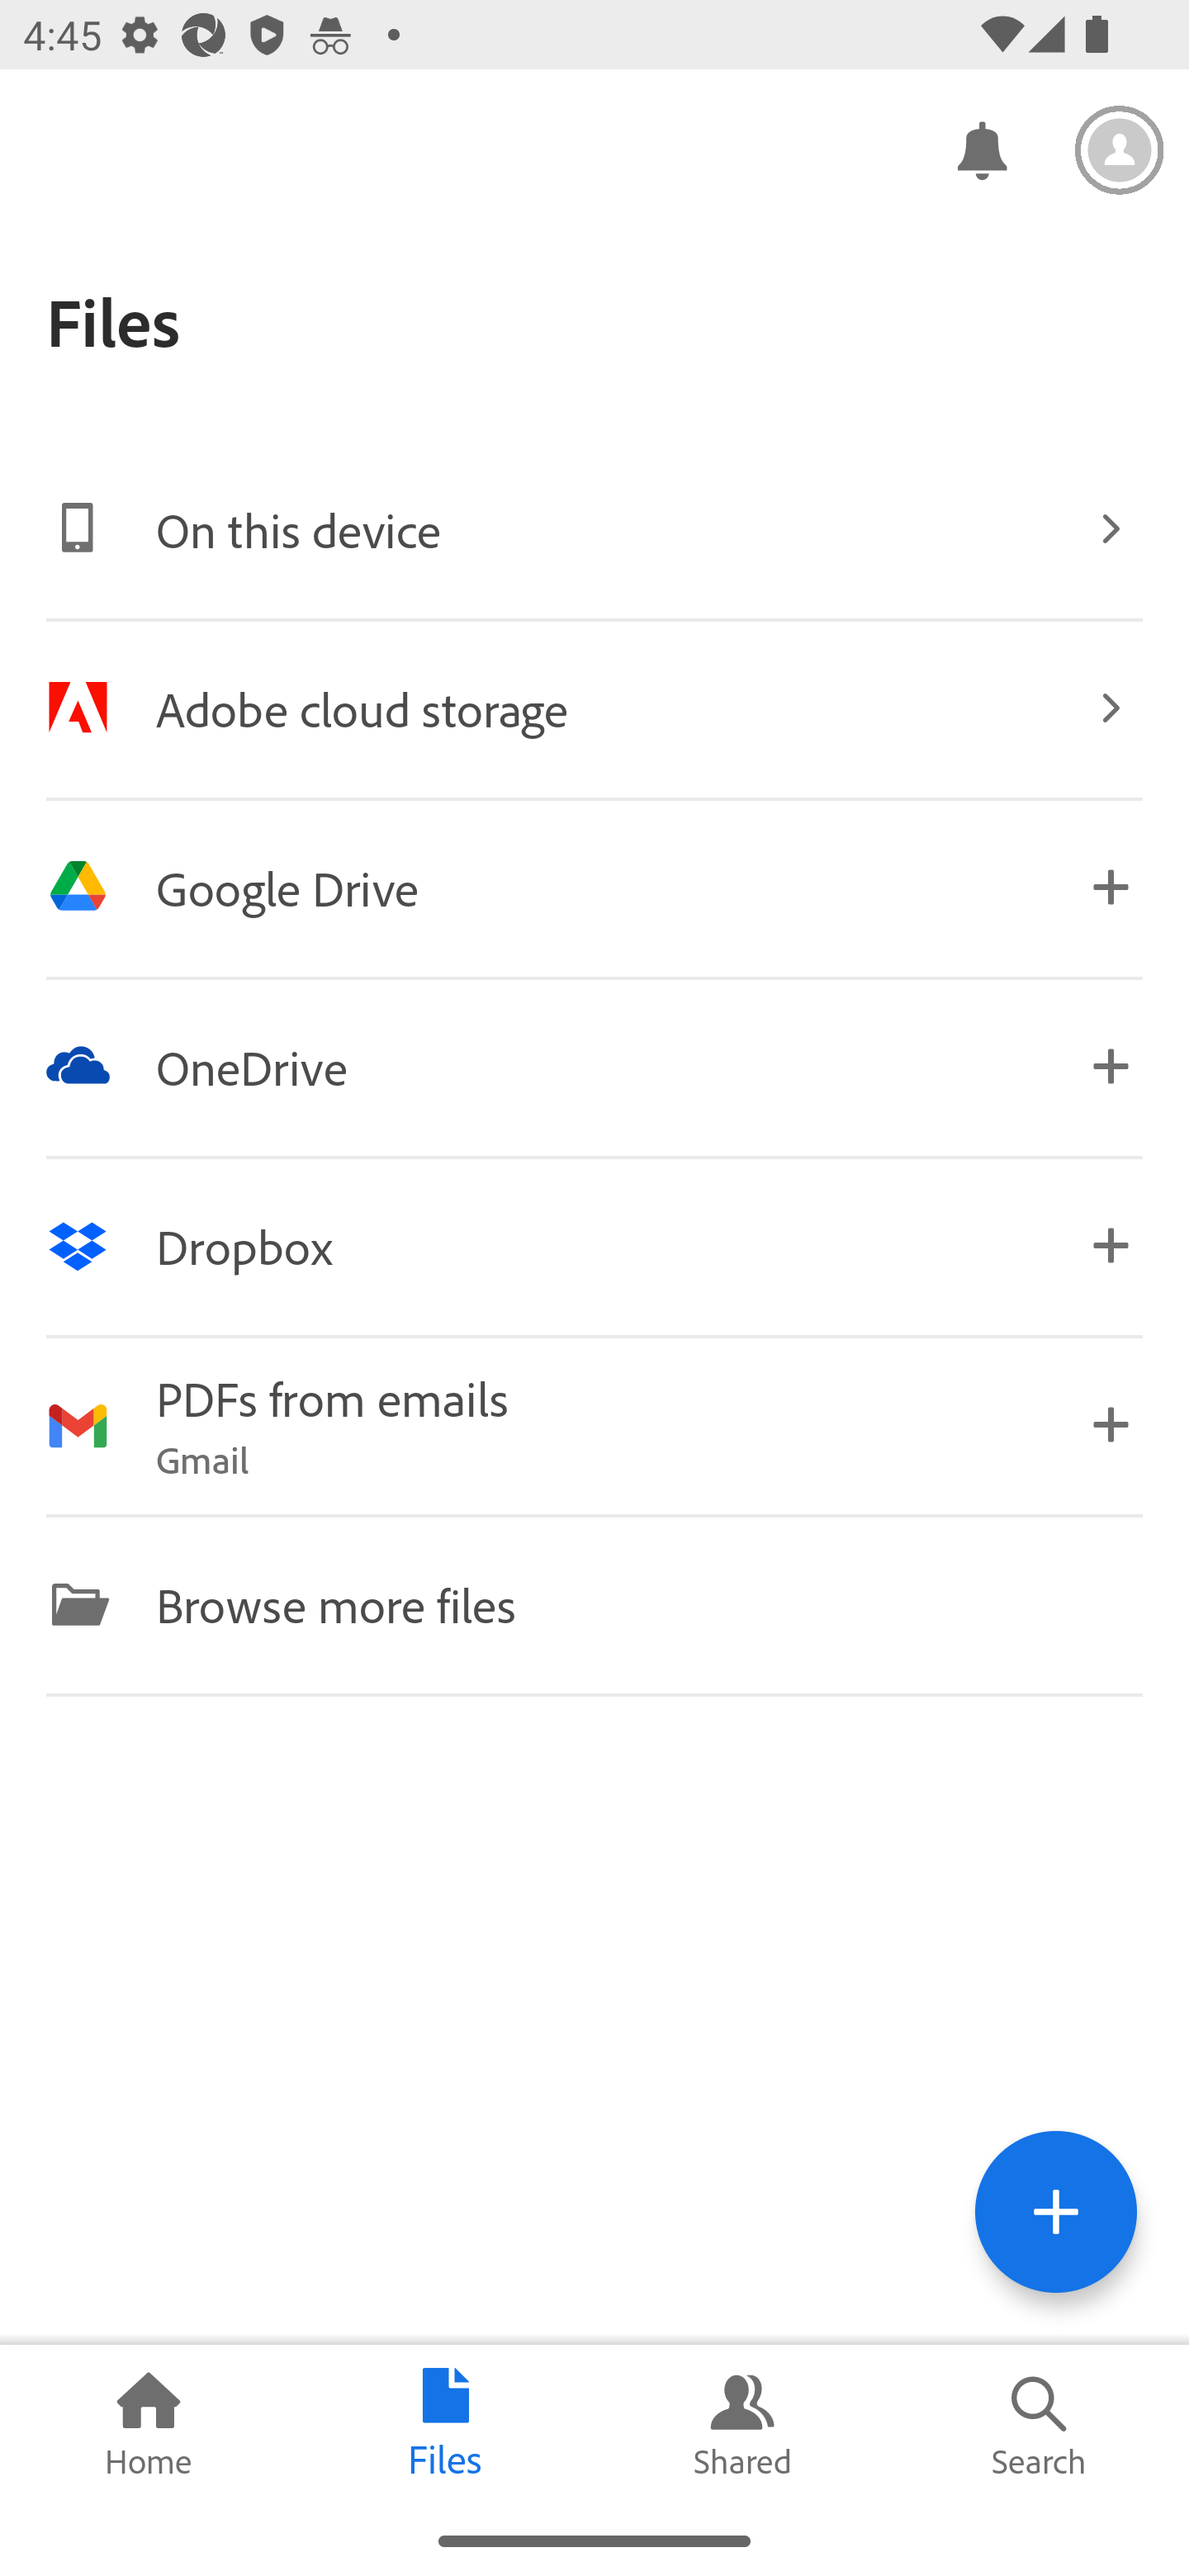 The image size is (1189, 2576). Describe the element at coordinates (1120, 150) in the screenshot. I see `Settings` at that location.